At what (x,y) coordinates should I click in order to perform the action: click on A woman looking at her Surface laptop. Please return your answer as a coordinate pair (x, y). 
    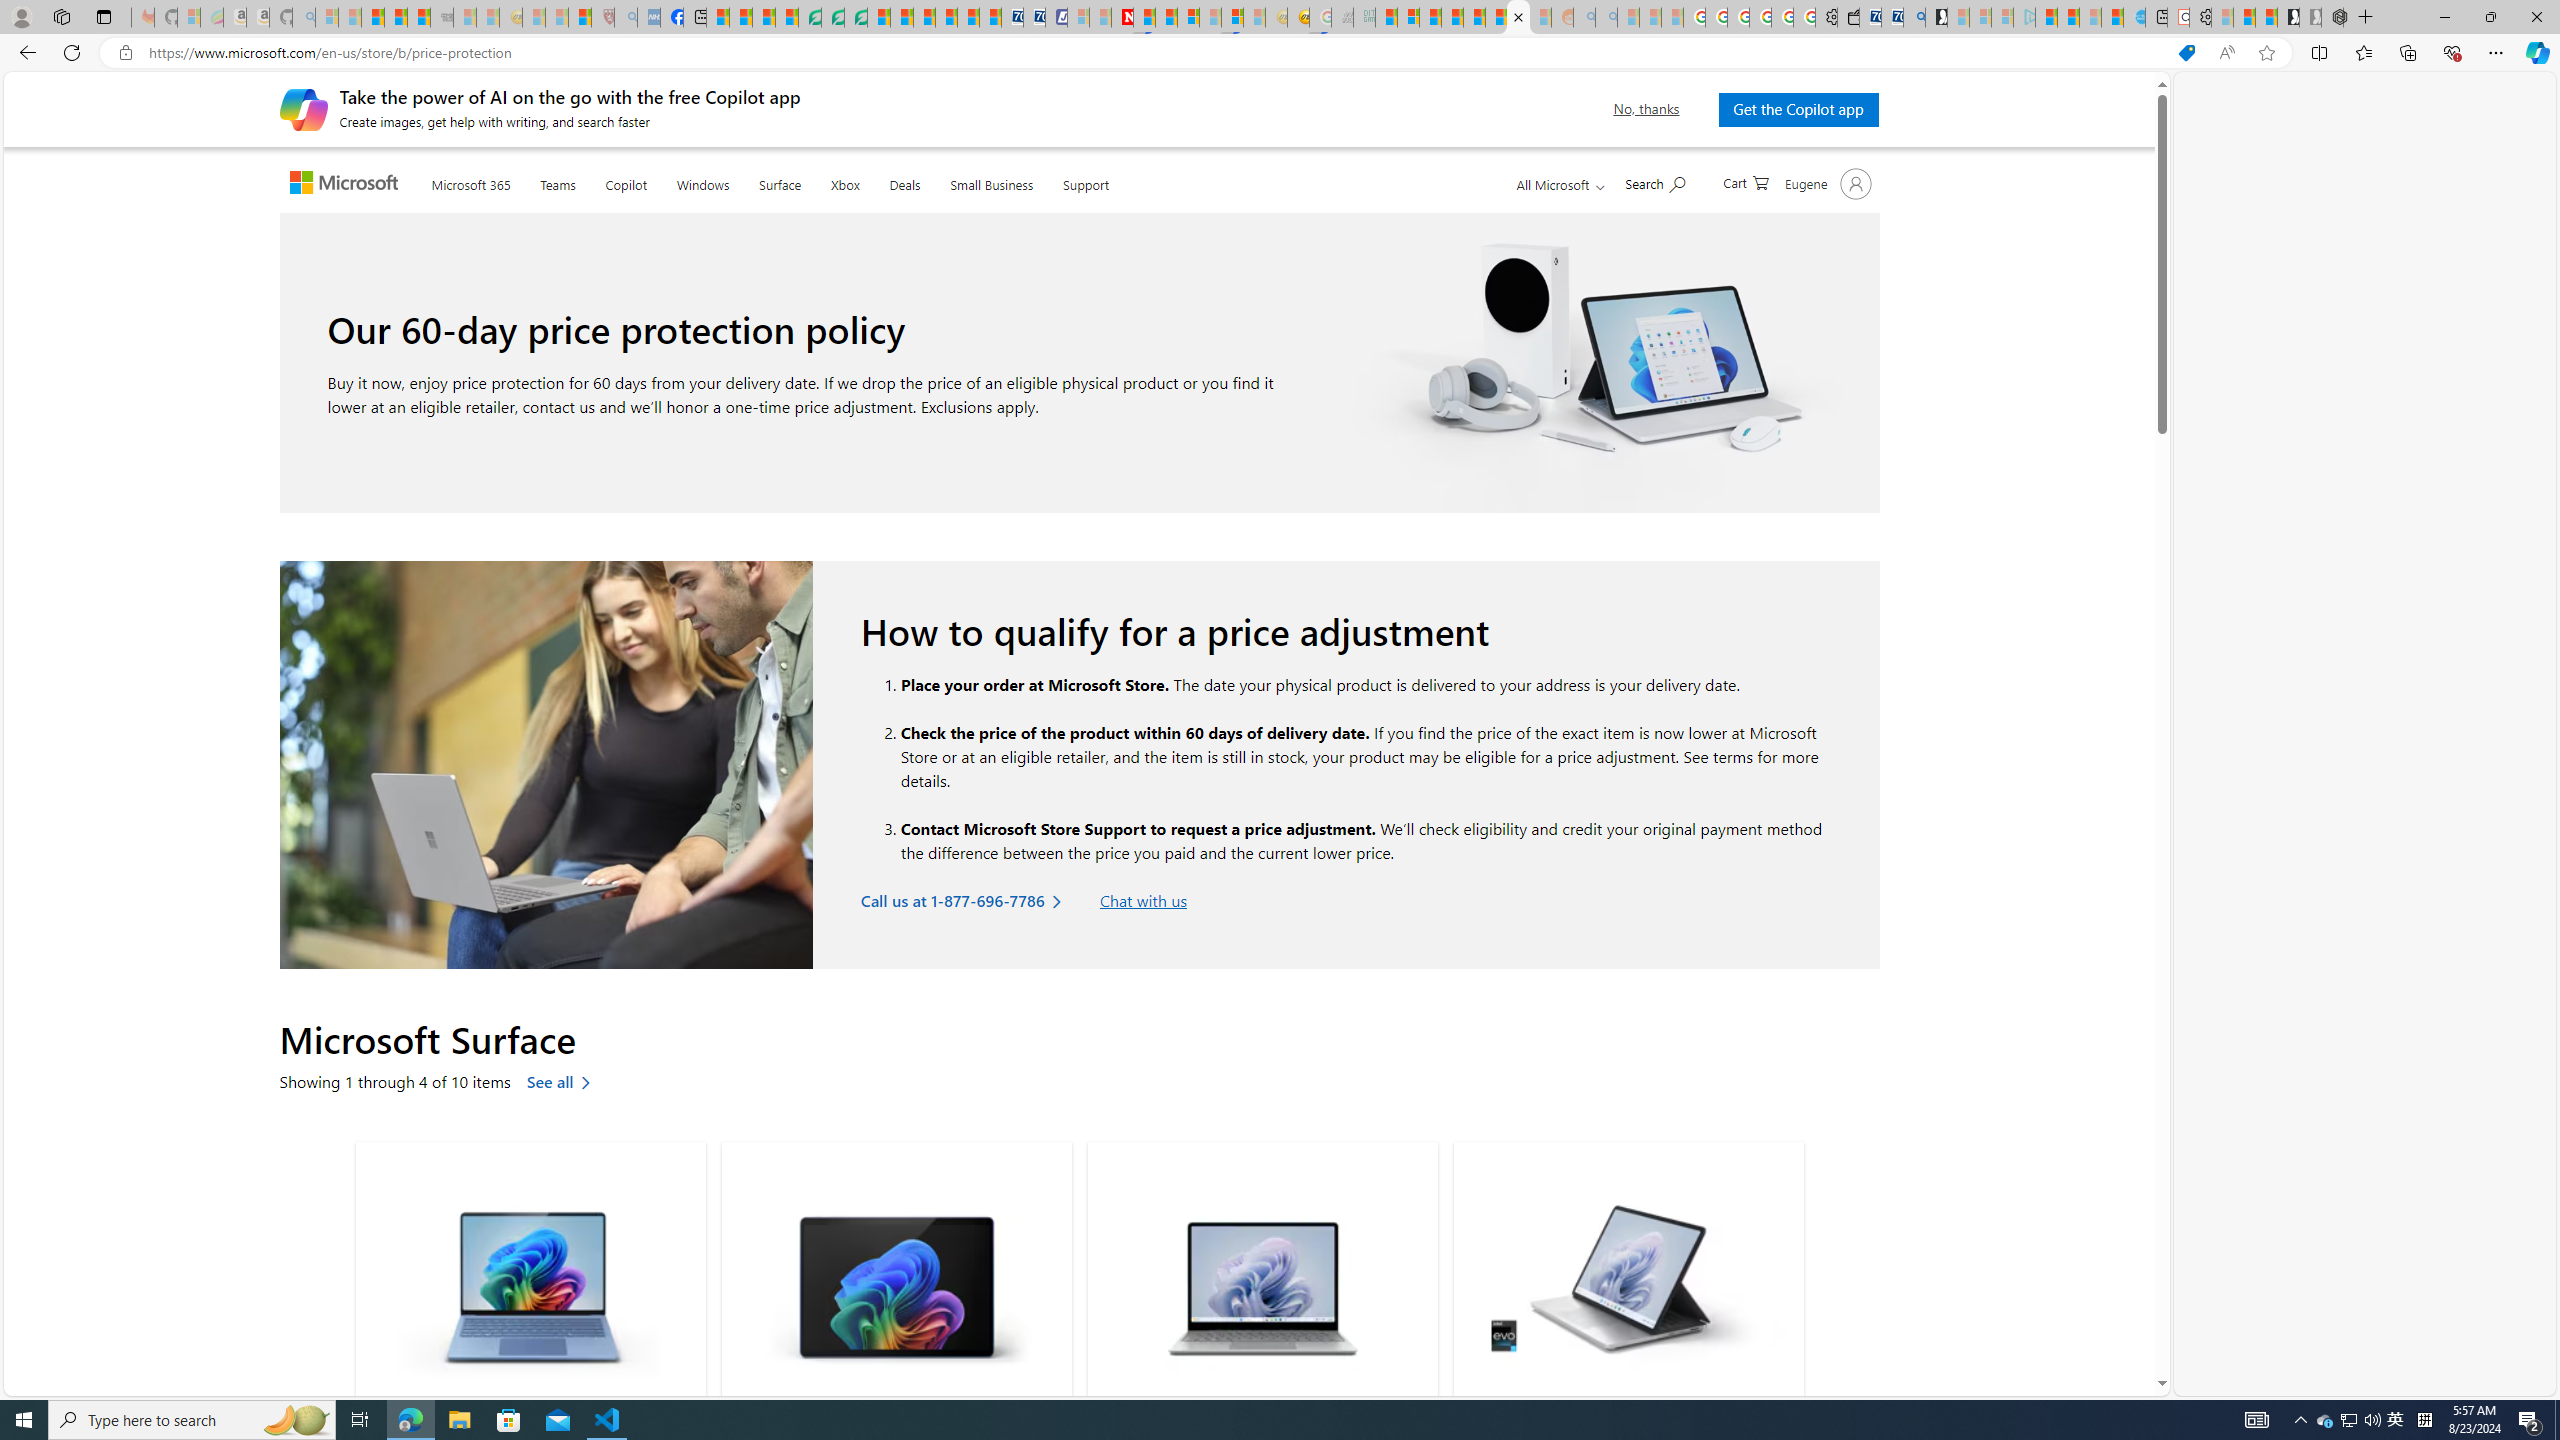
    Looking at the image, I should click on (546, 765).